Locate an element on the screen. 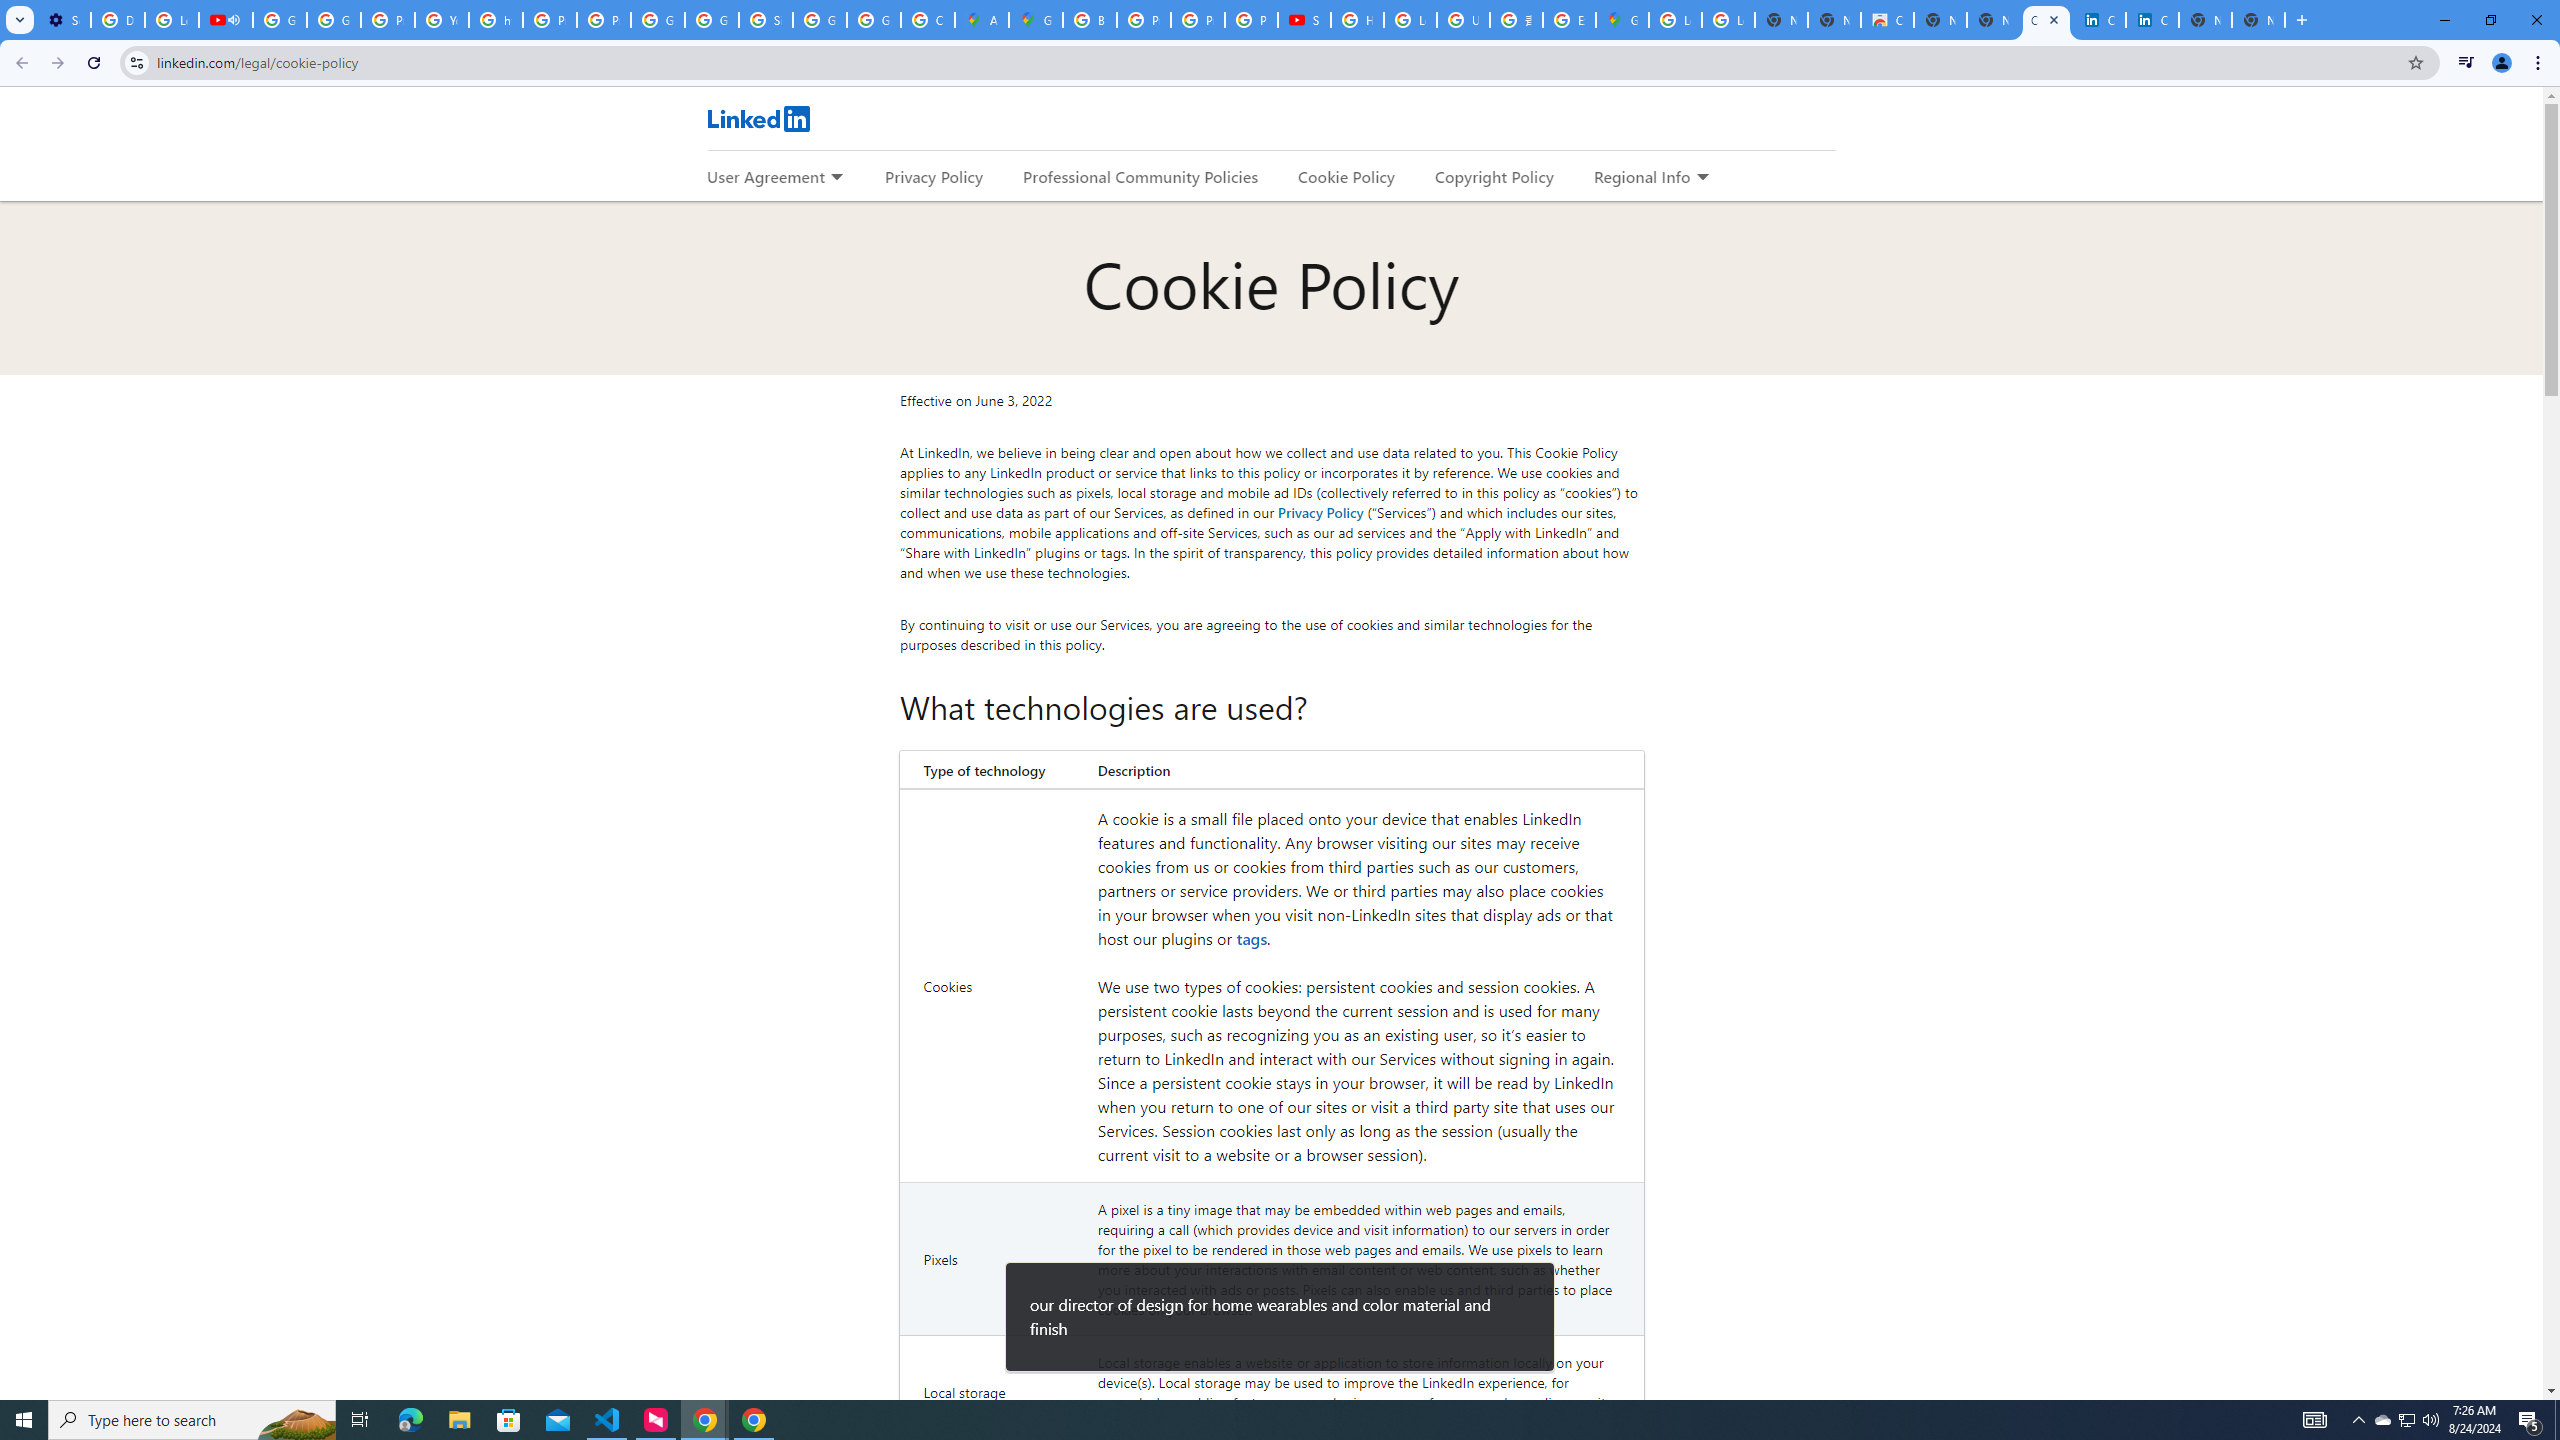  Google Maps is located at coordinates (1036, 20).